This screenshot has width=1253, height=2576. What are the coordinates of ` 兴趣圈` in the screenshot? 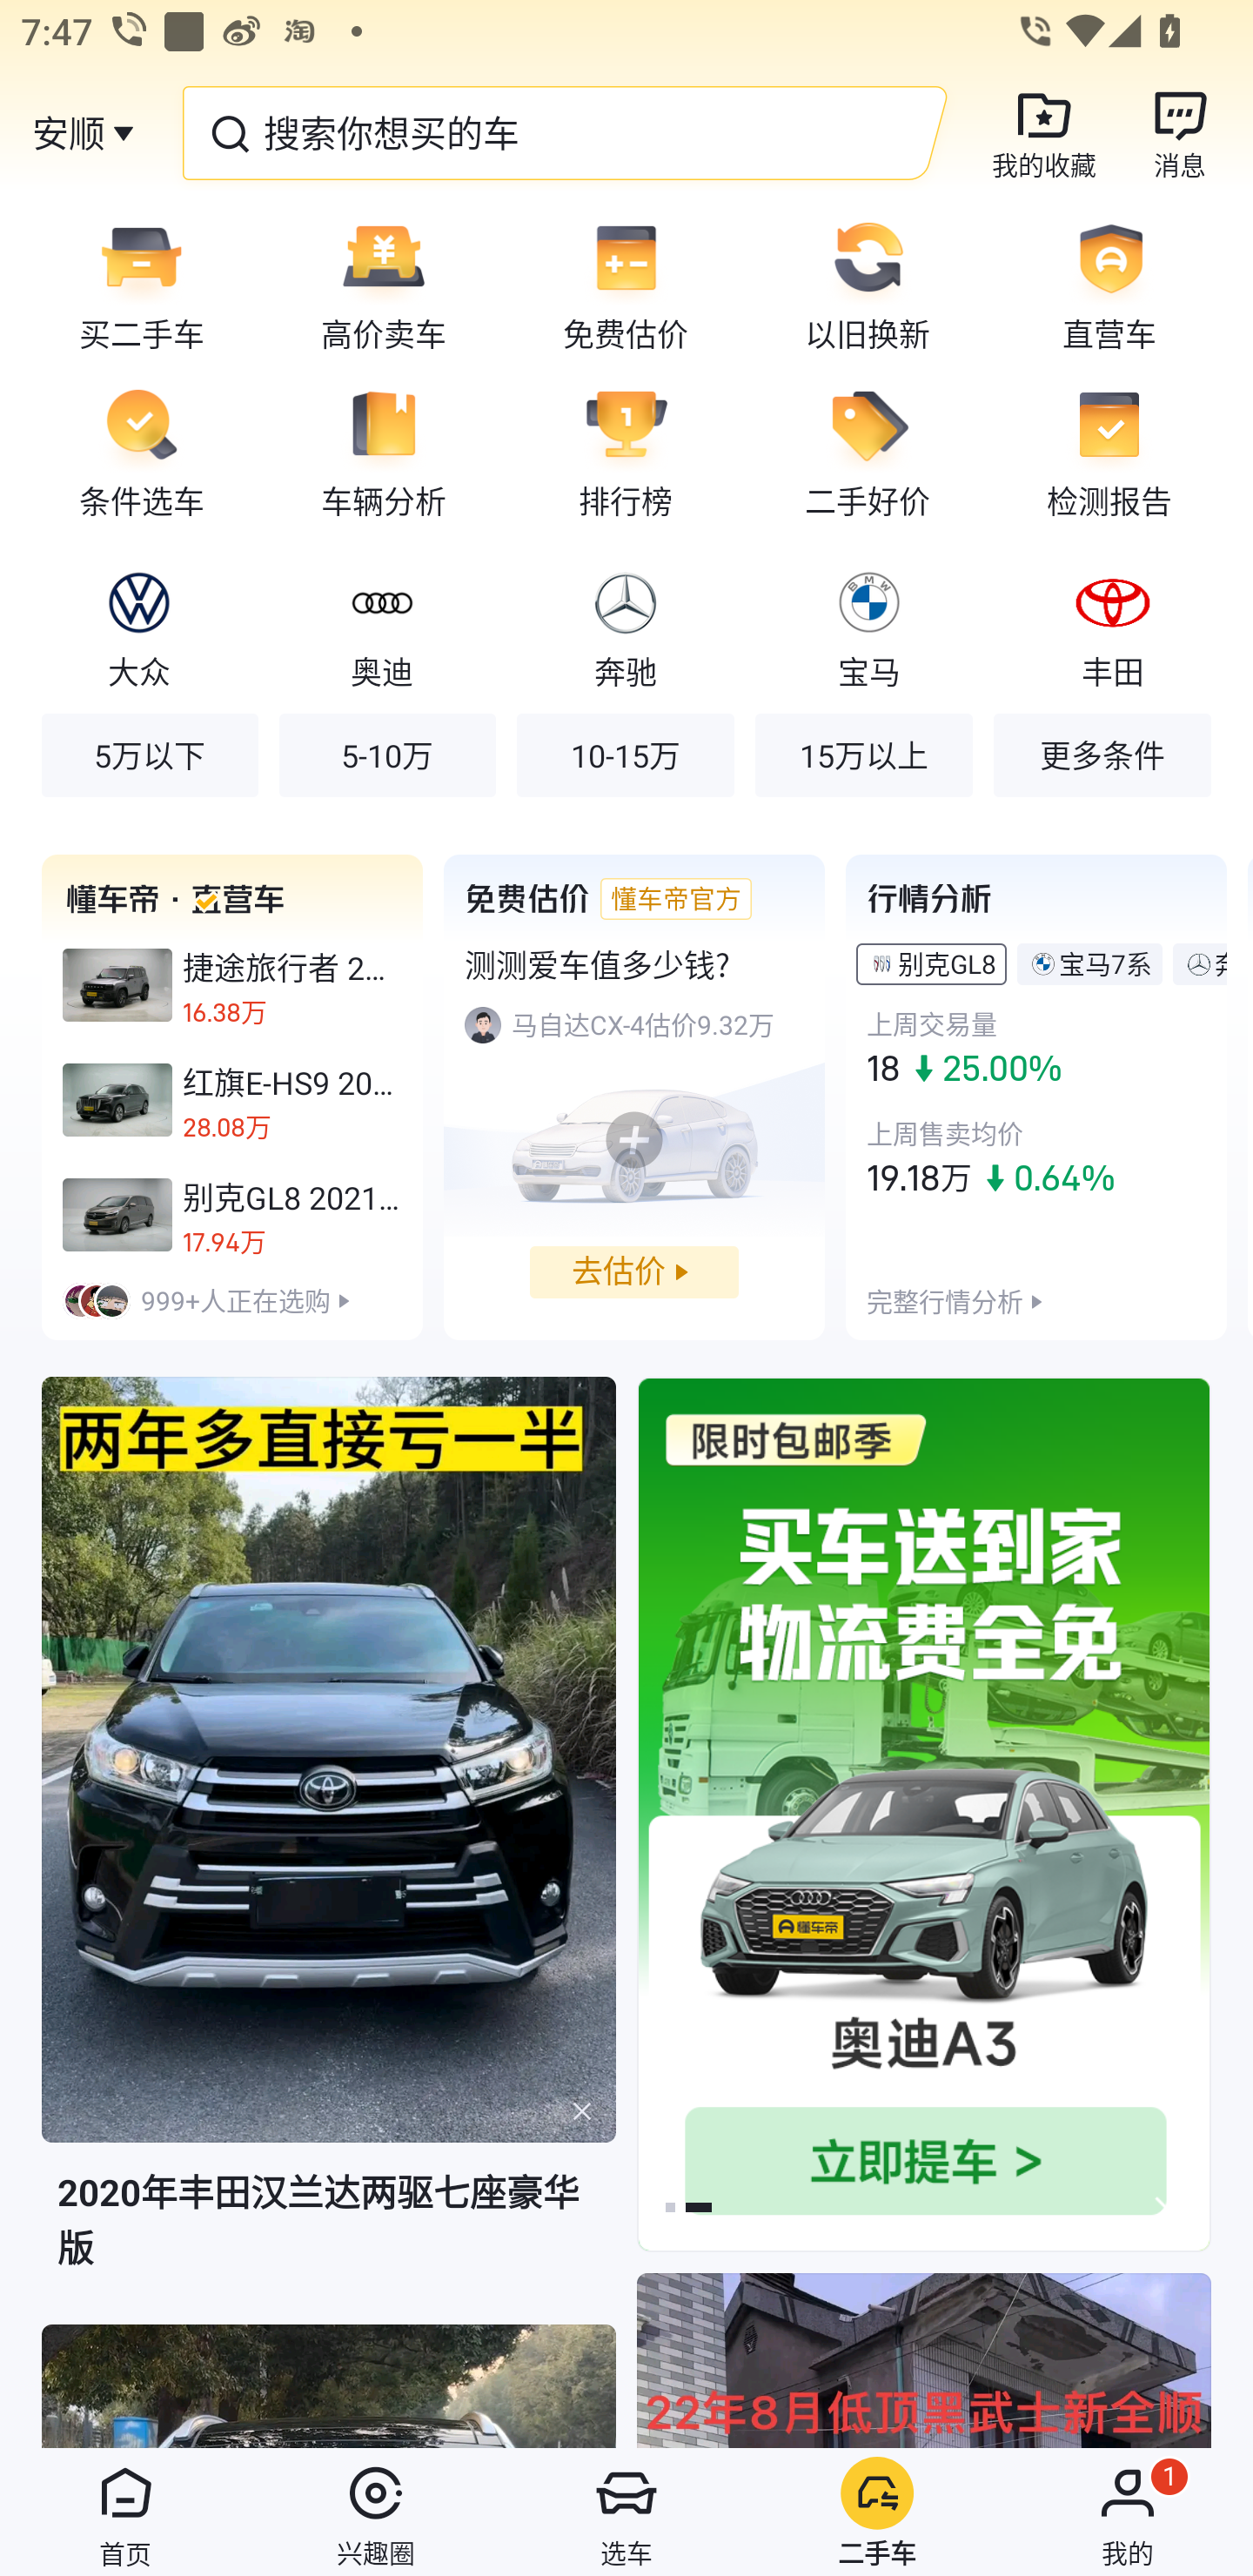 It's located at (376, 2512).